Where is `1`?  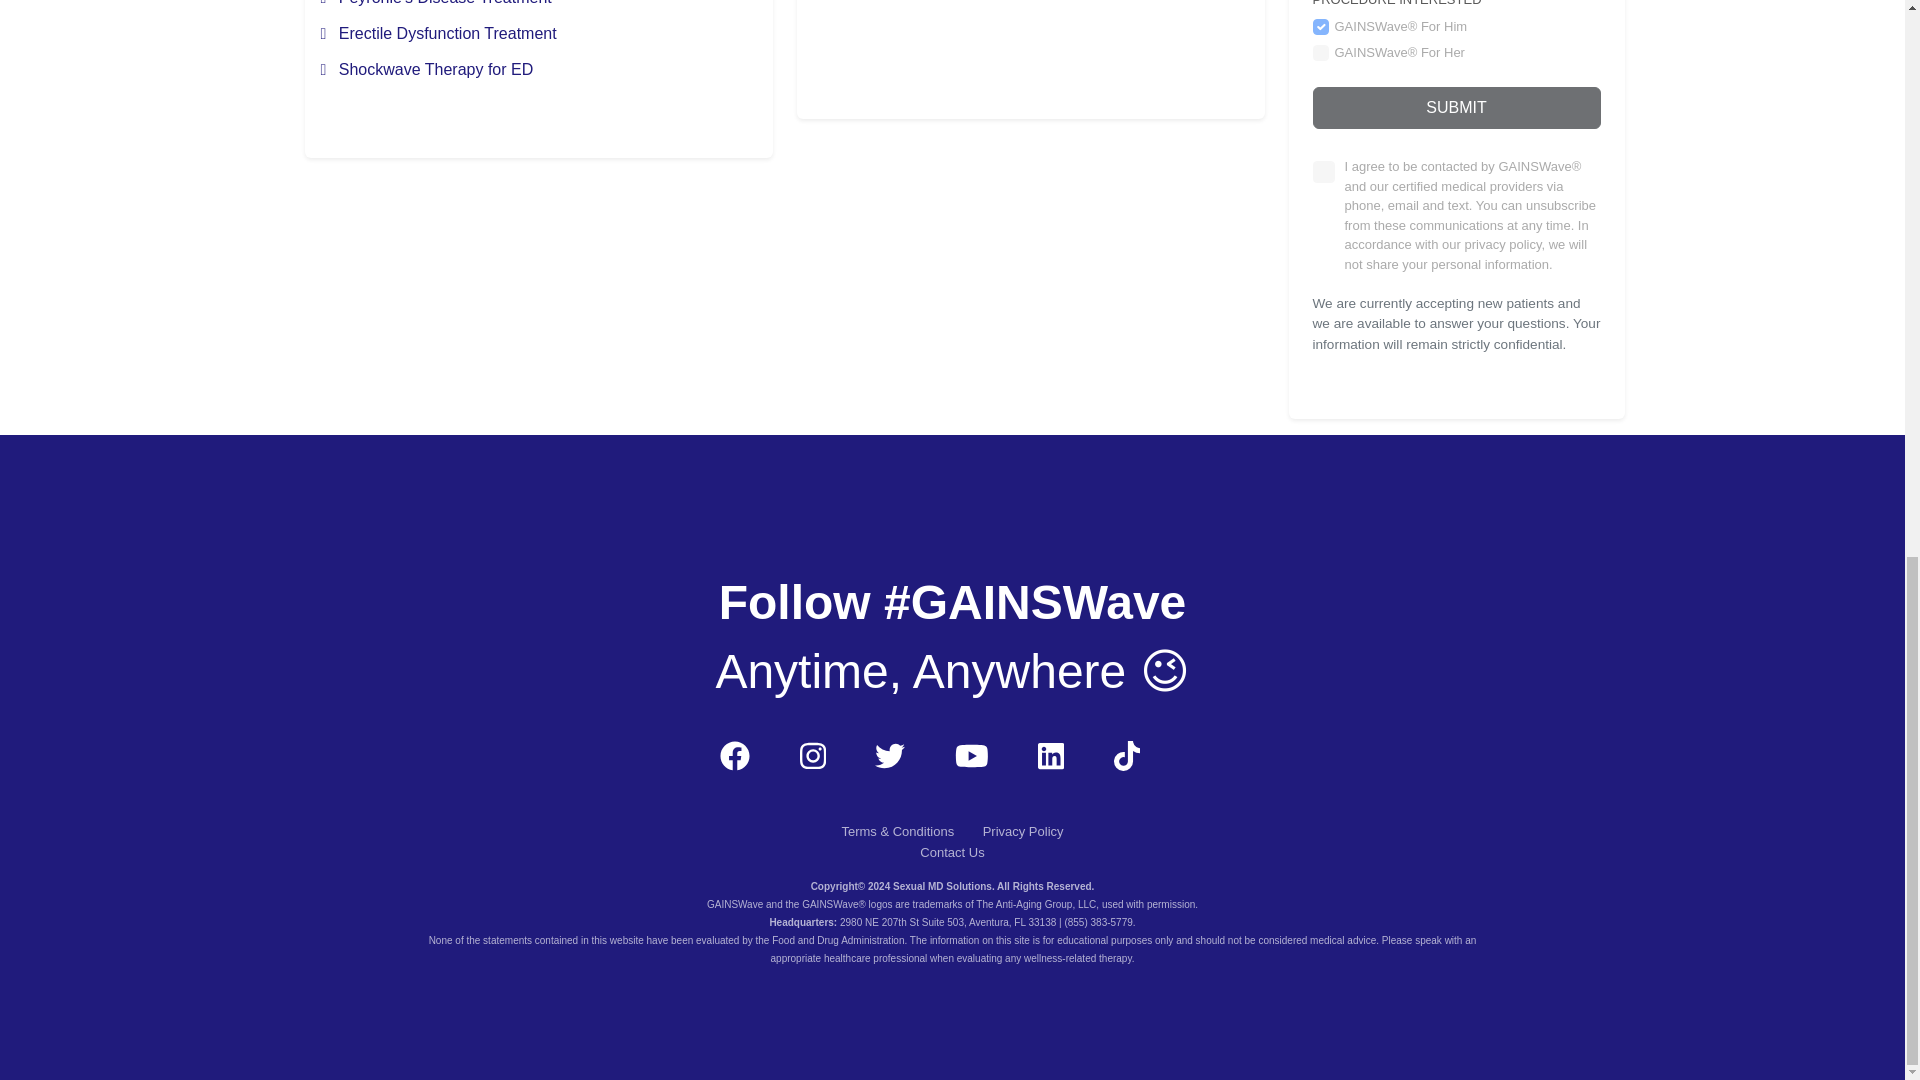
1 is located at coordinates (1322, 171).